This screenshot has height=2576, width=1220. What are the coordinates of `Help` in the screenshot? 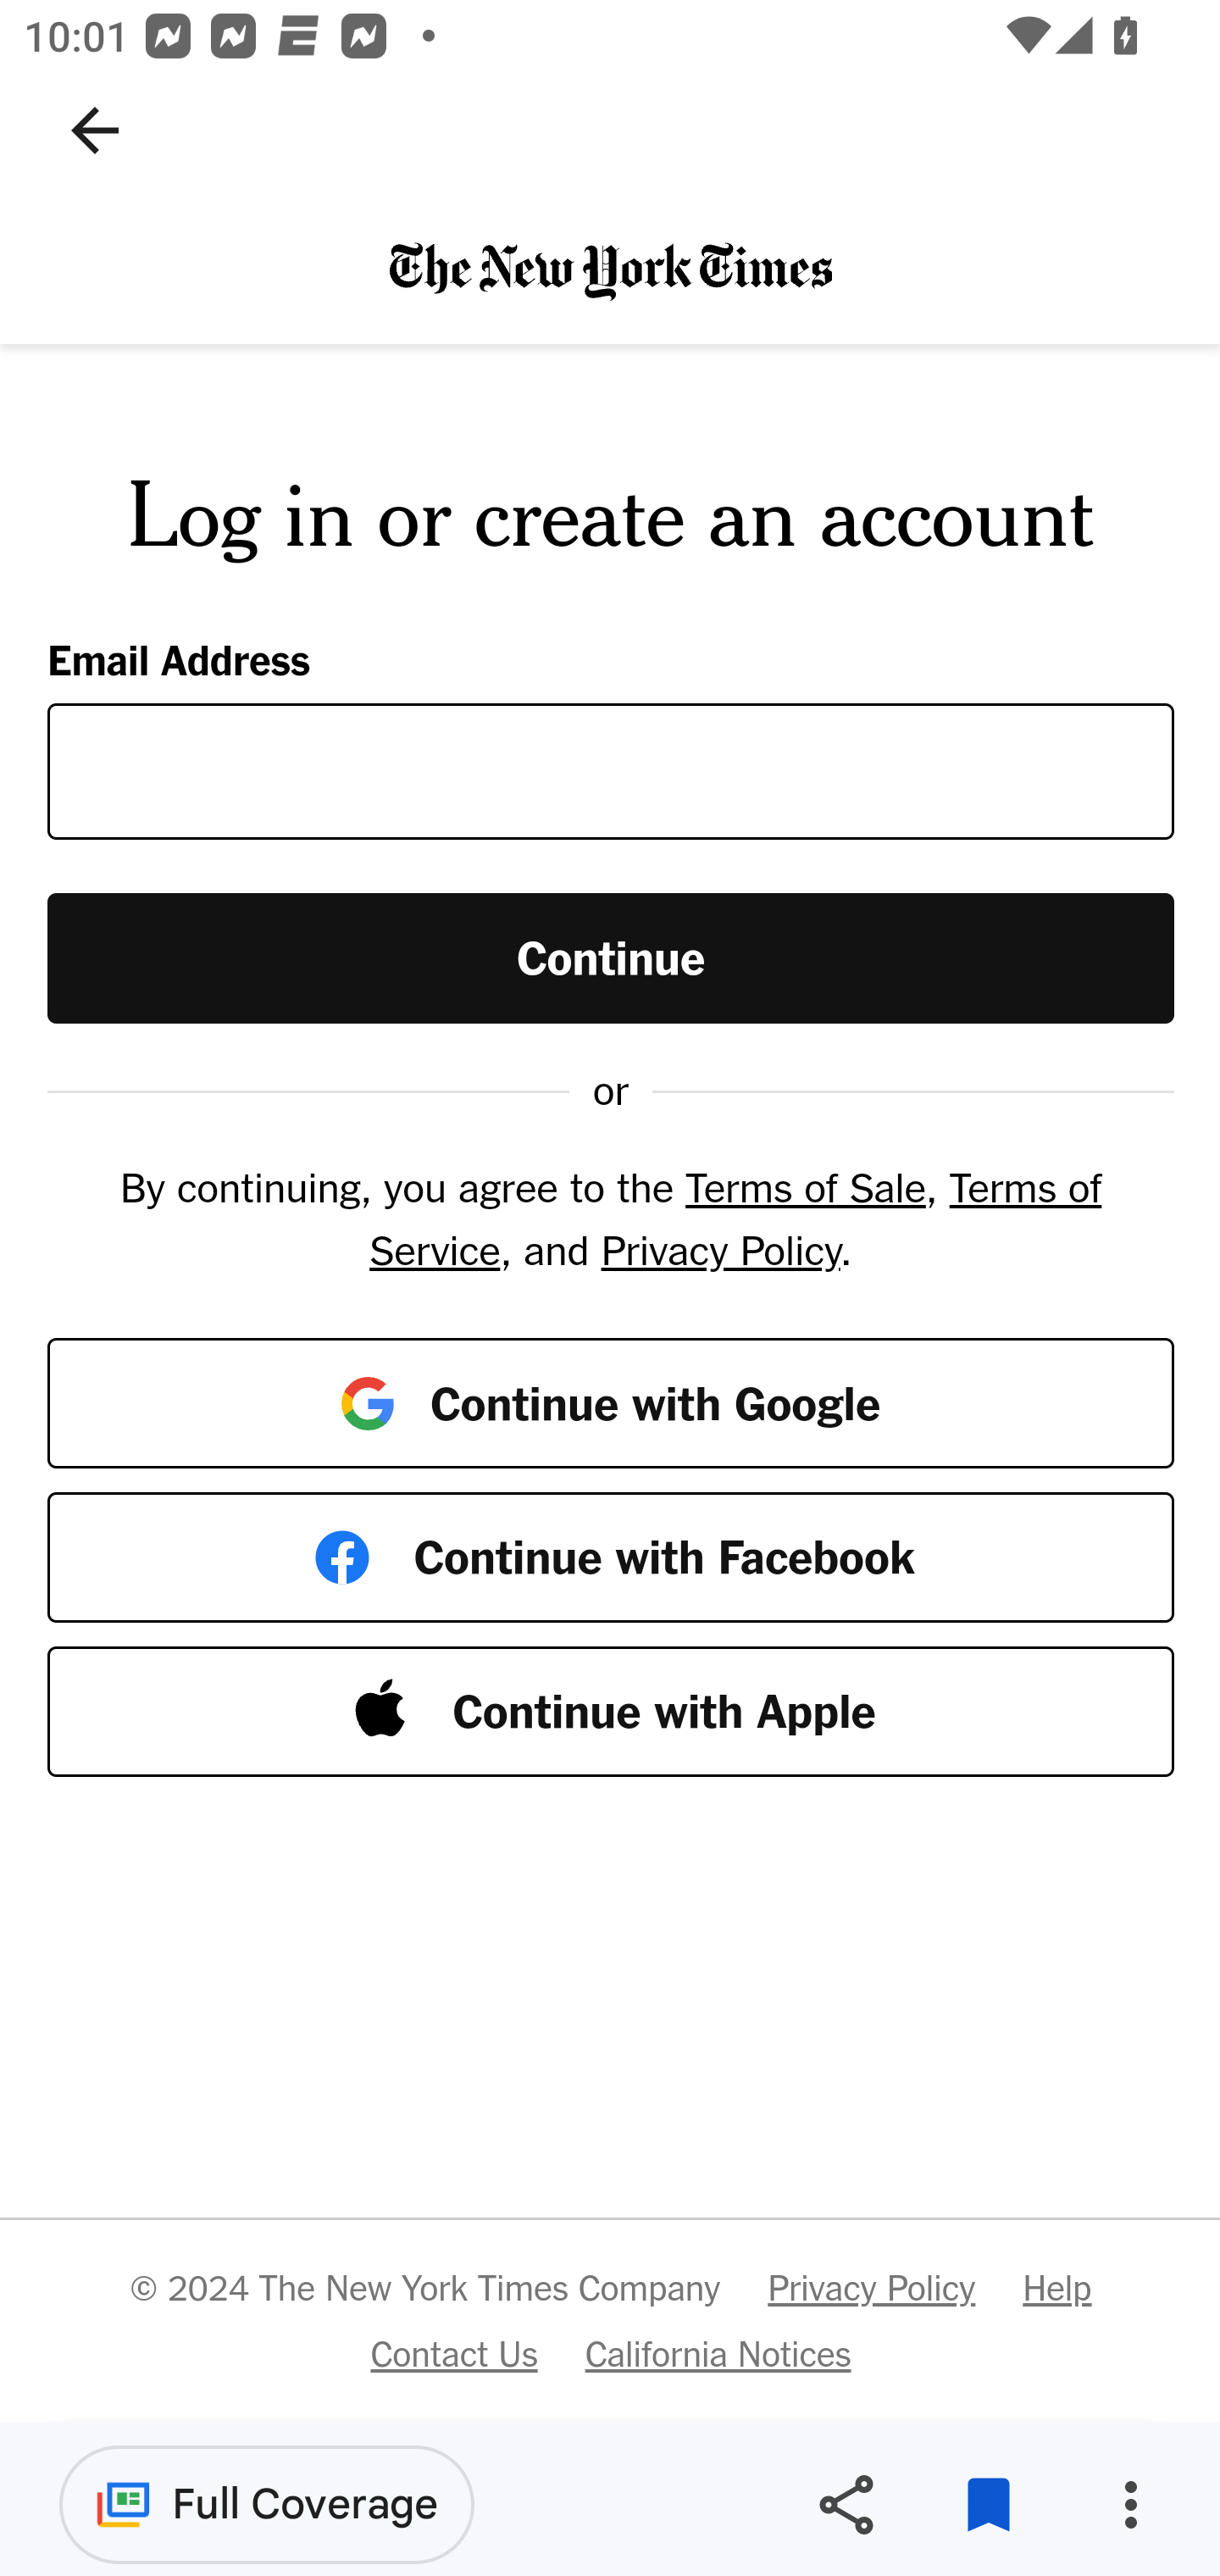 It's located at (1056, 2288).